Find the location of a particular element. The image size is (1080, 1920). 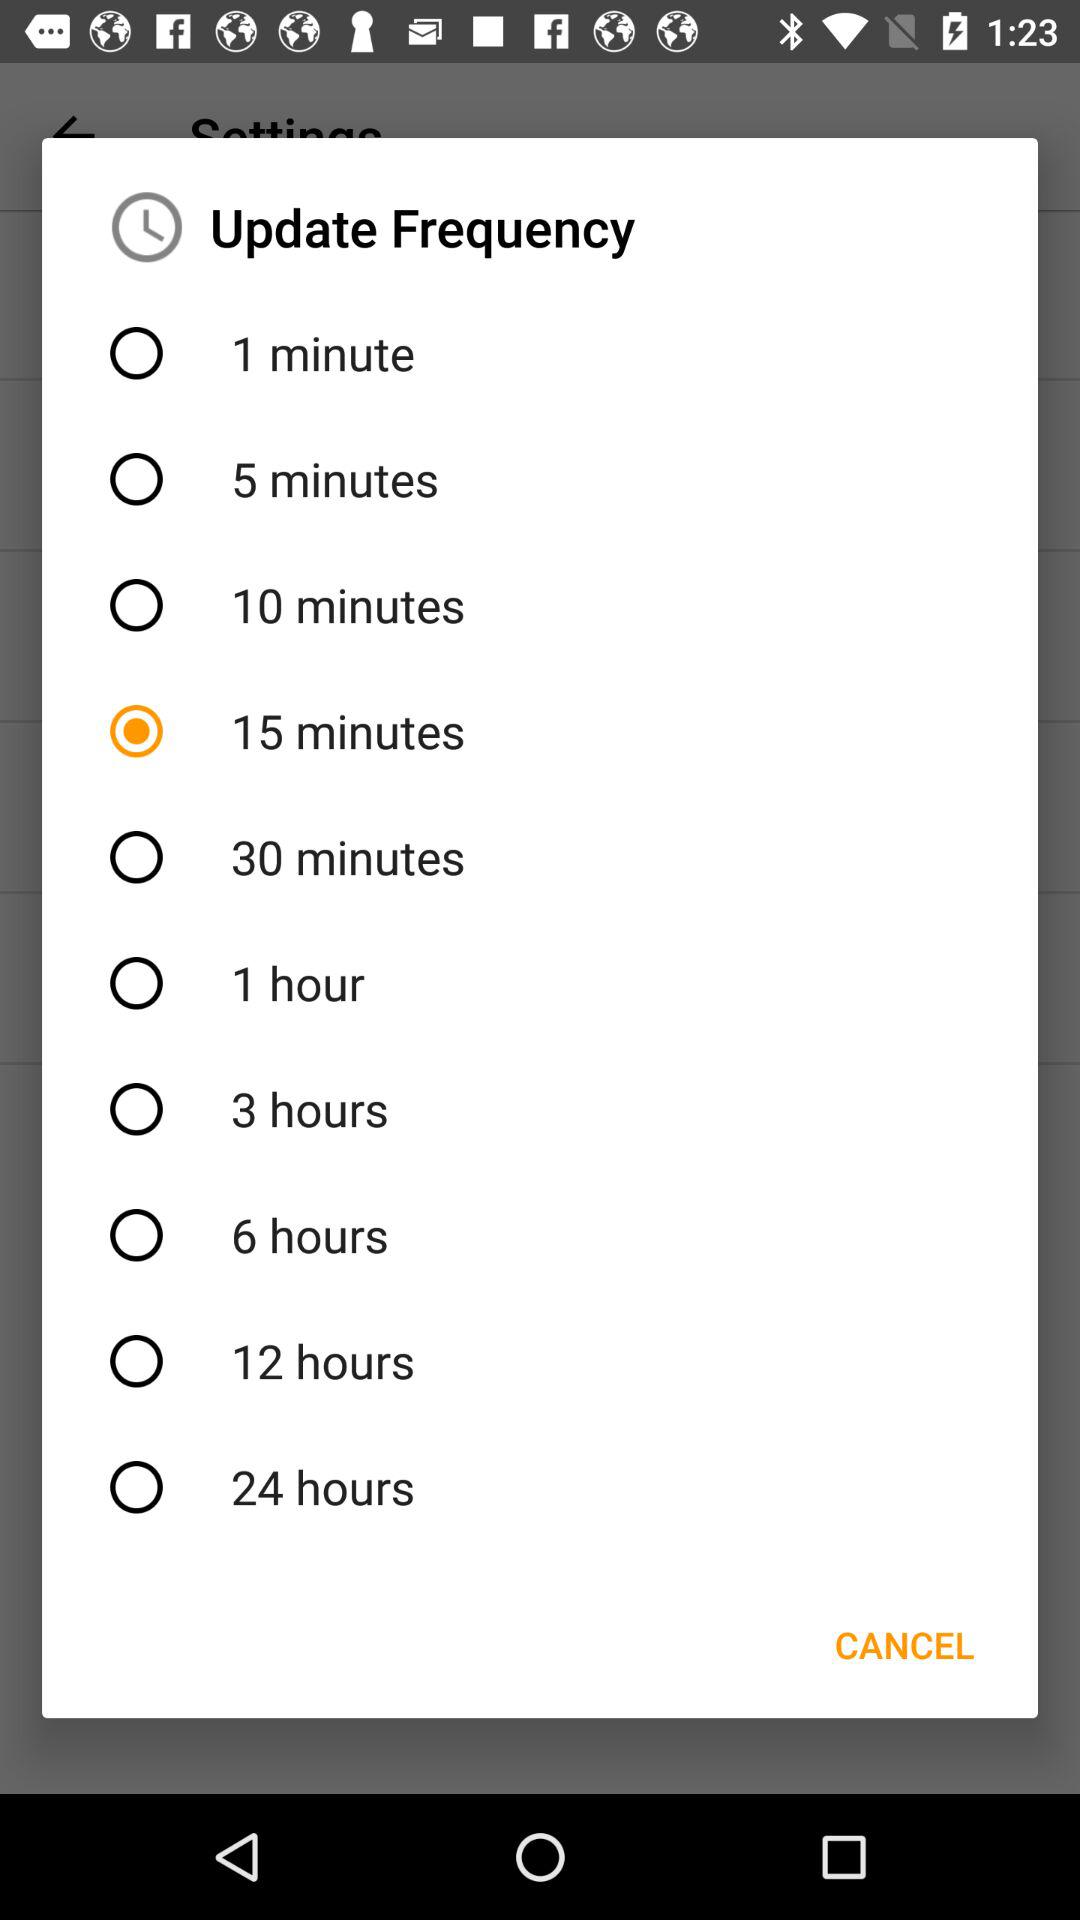

select item above the cancel is located at coordinates (540, 1487).